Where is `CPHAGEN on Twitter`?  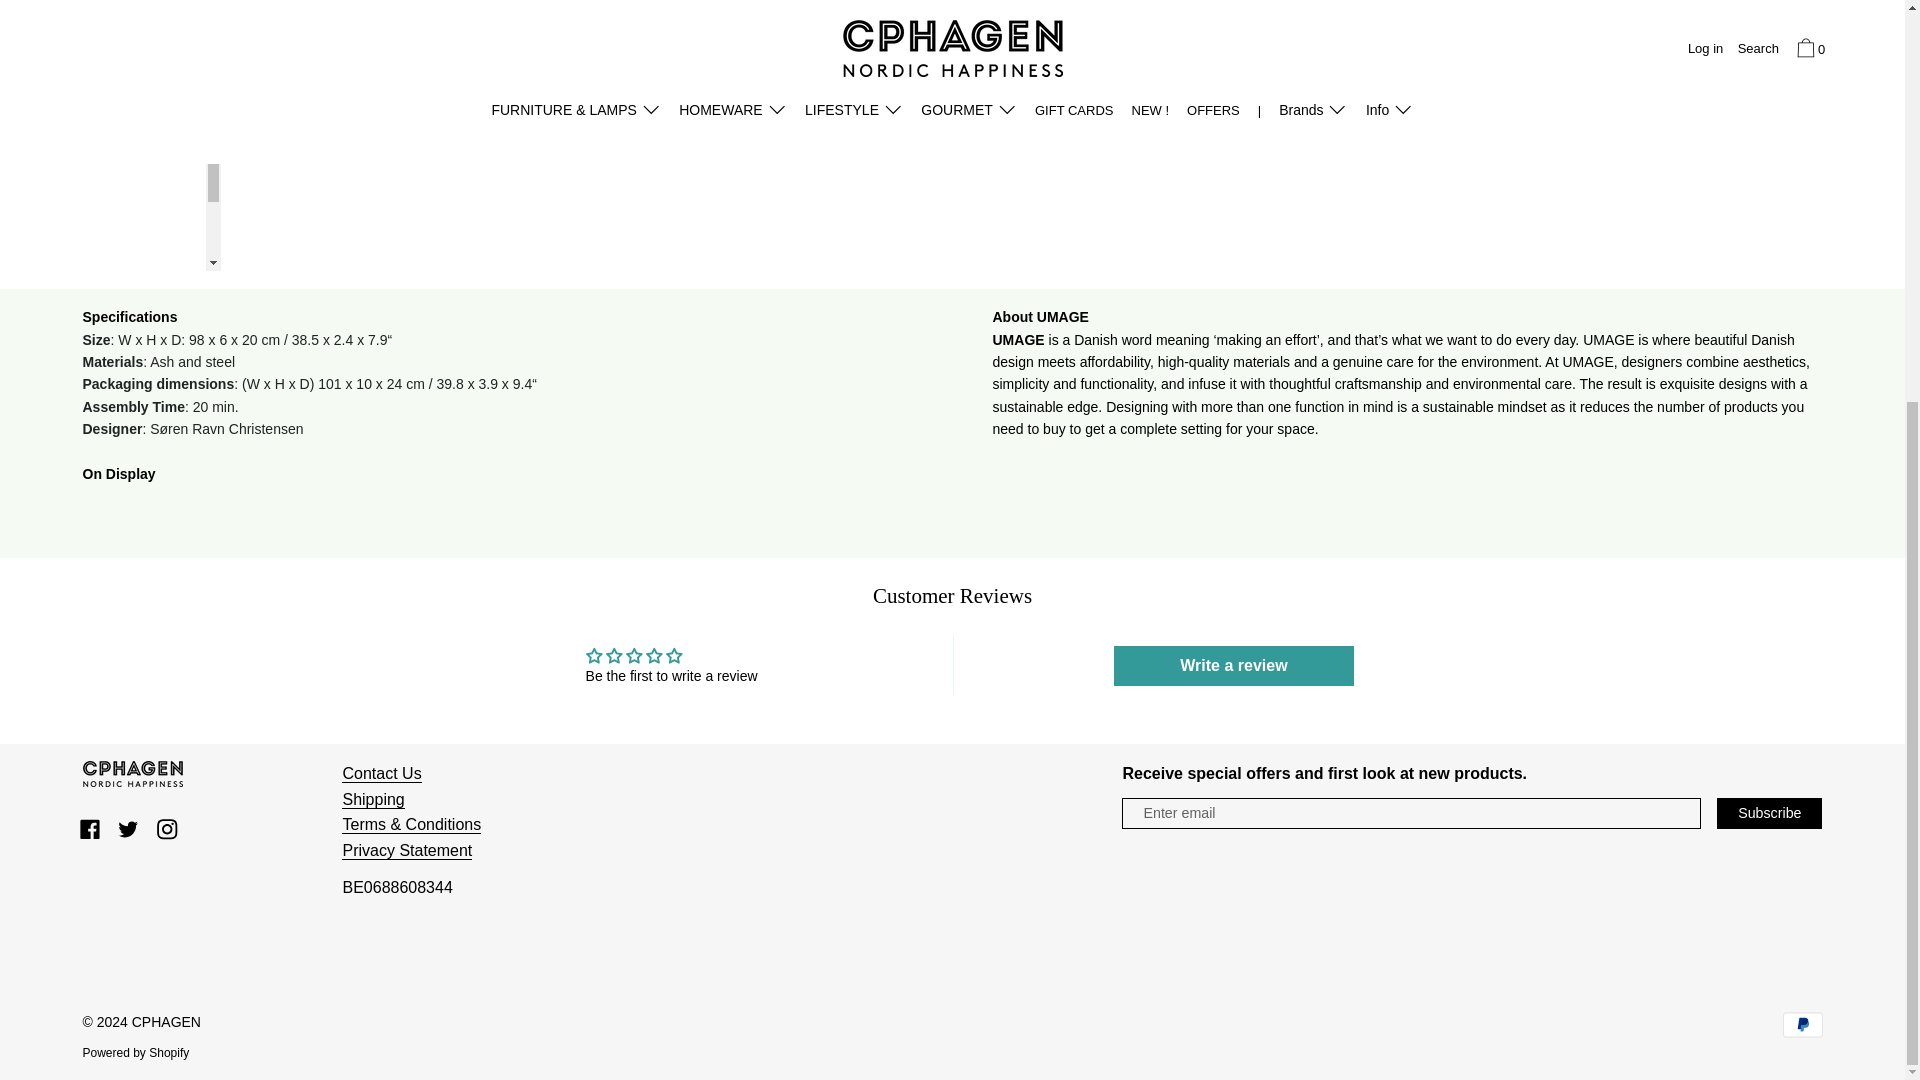
CPHAGEN on Twitter is located at coordinates (128, 828).